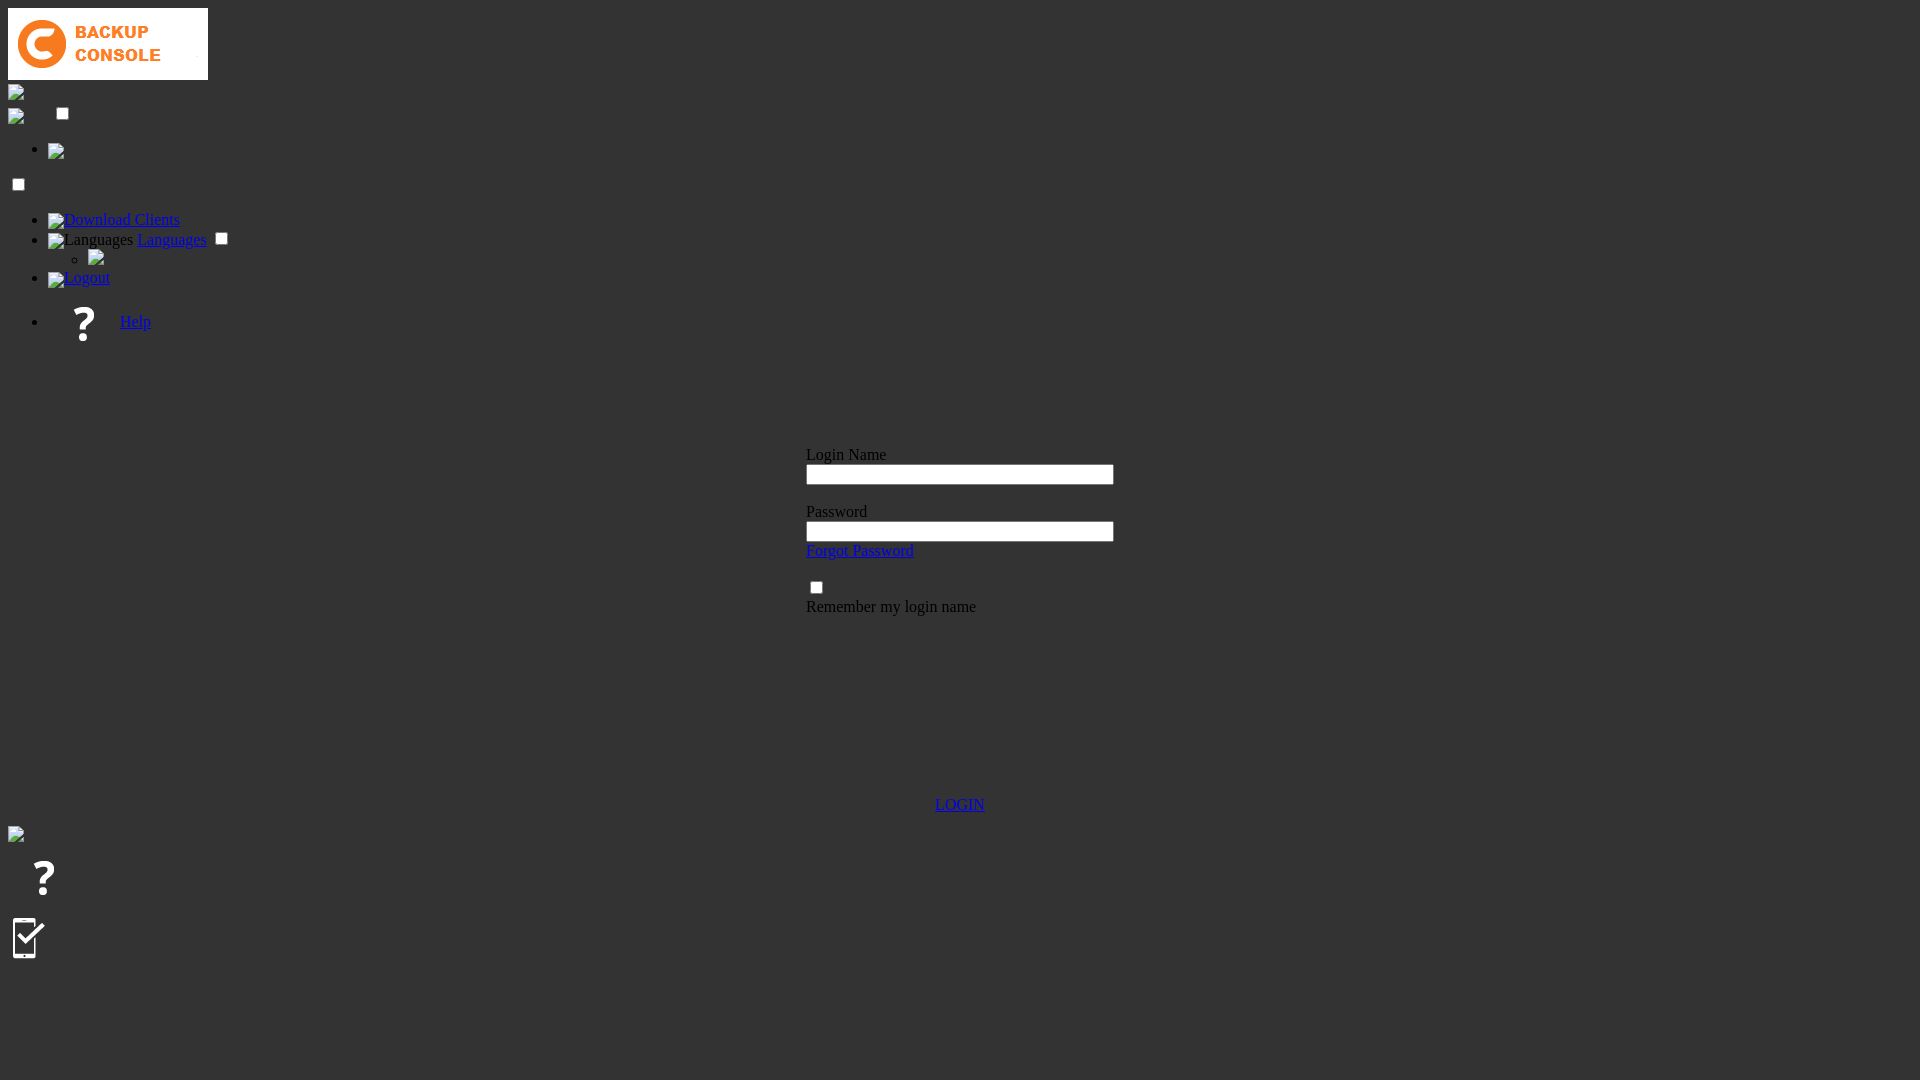  I want to click on Languages, so click(172, 240).